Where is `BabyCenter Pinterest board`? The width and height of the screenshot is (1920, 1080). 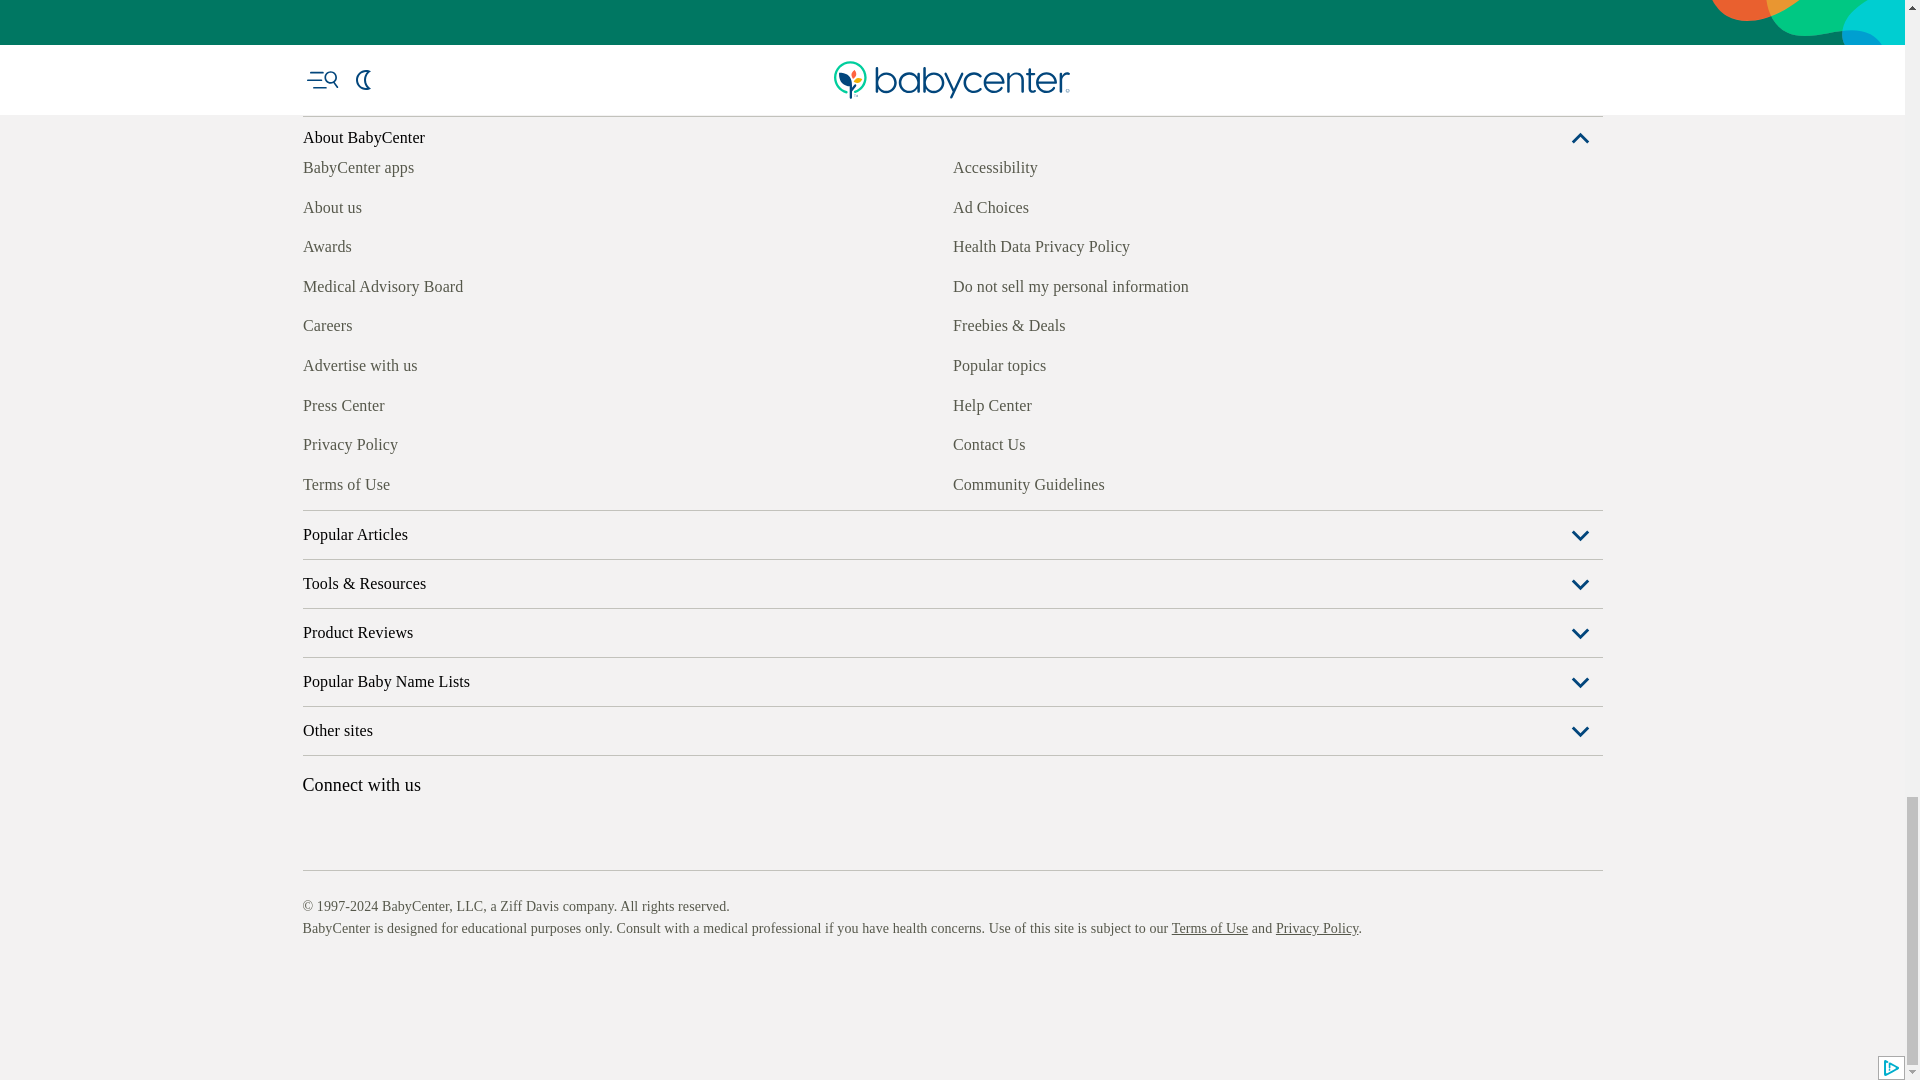 BabyCenter Pinterest board is located at coordinates (408, 481).